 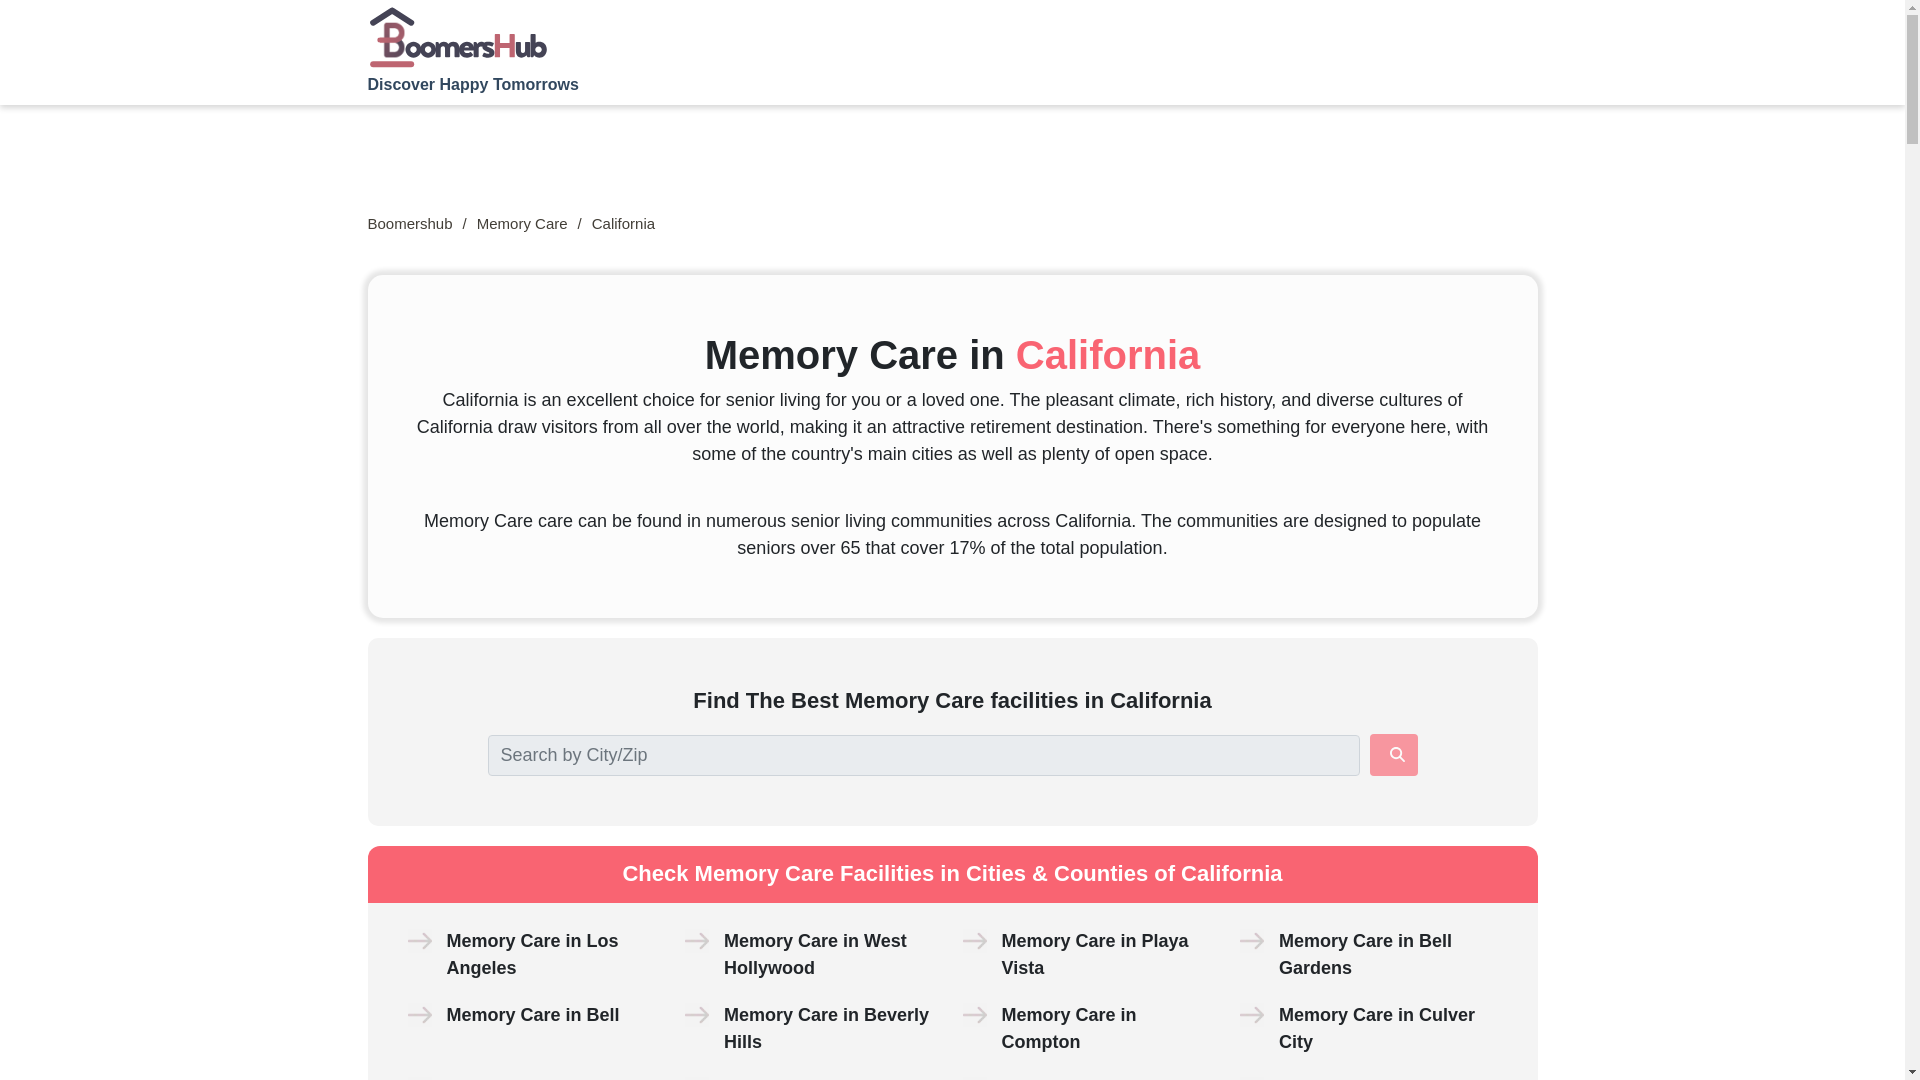 I want to click on Boomershub, so click(x=410, y=224).